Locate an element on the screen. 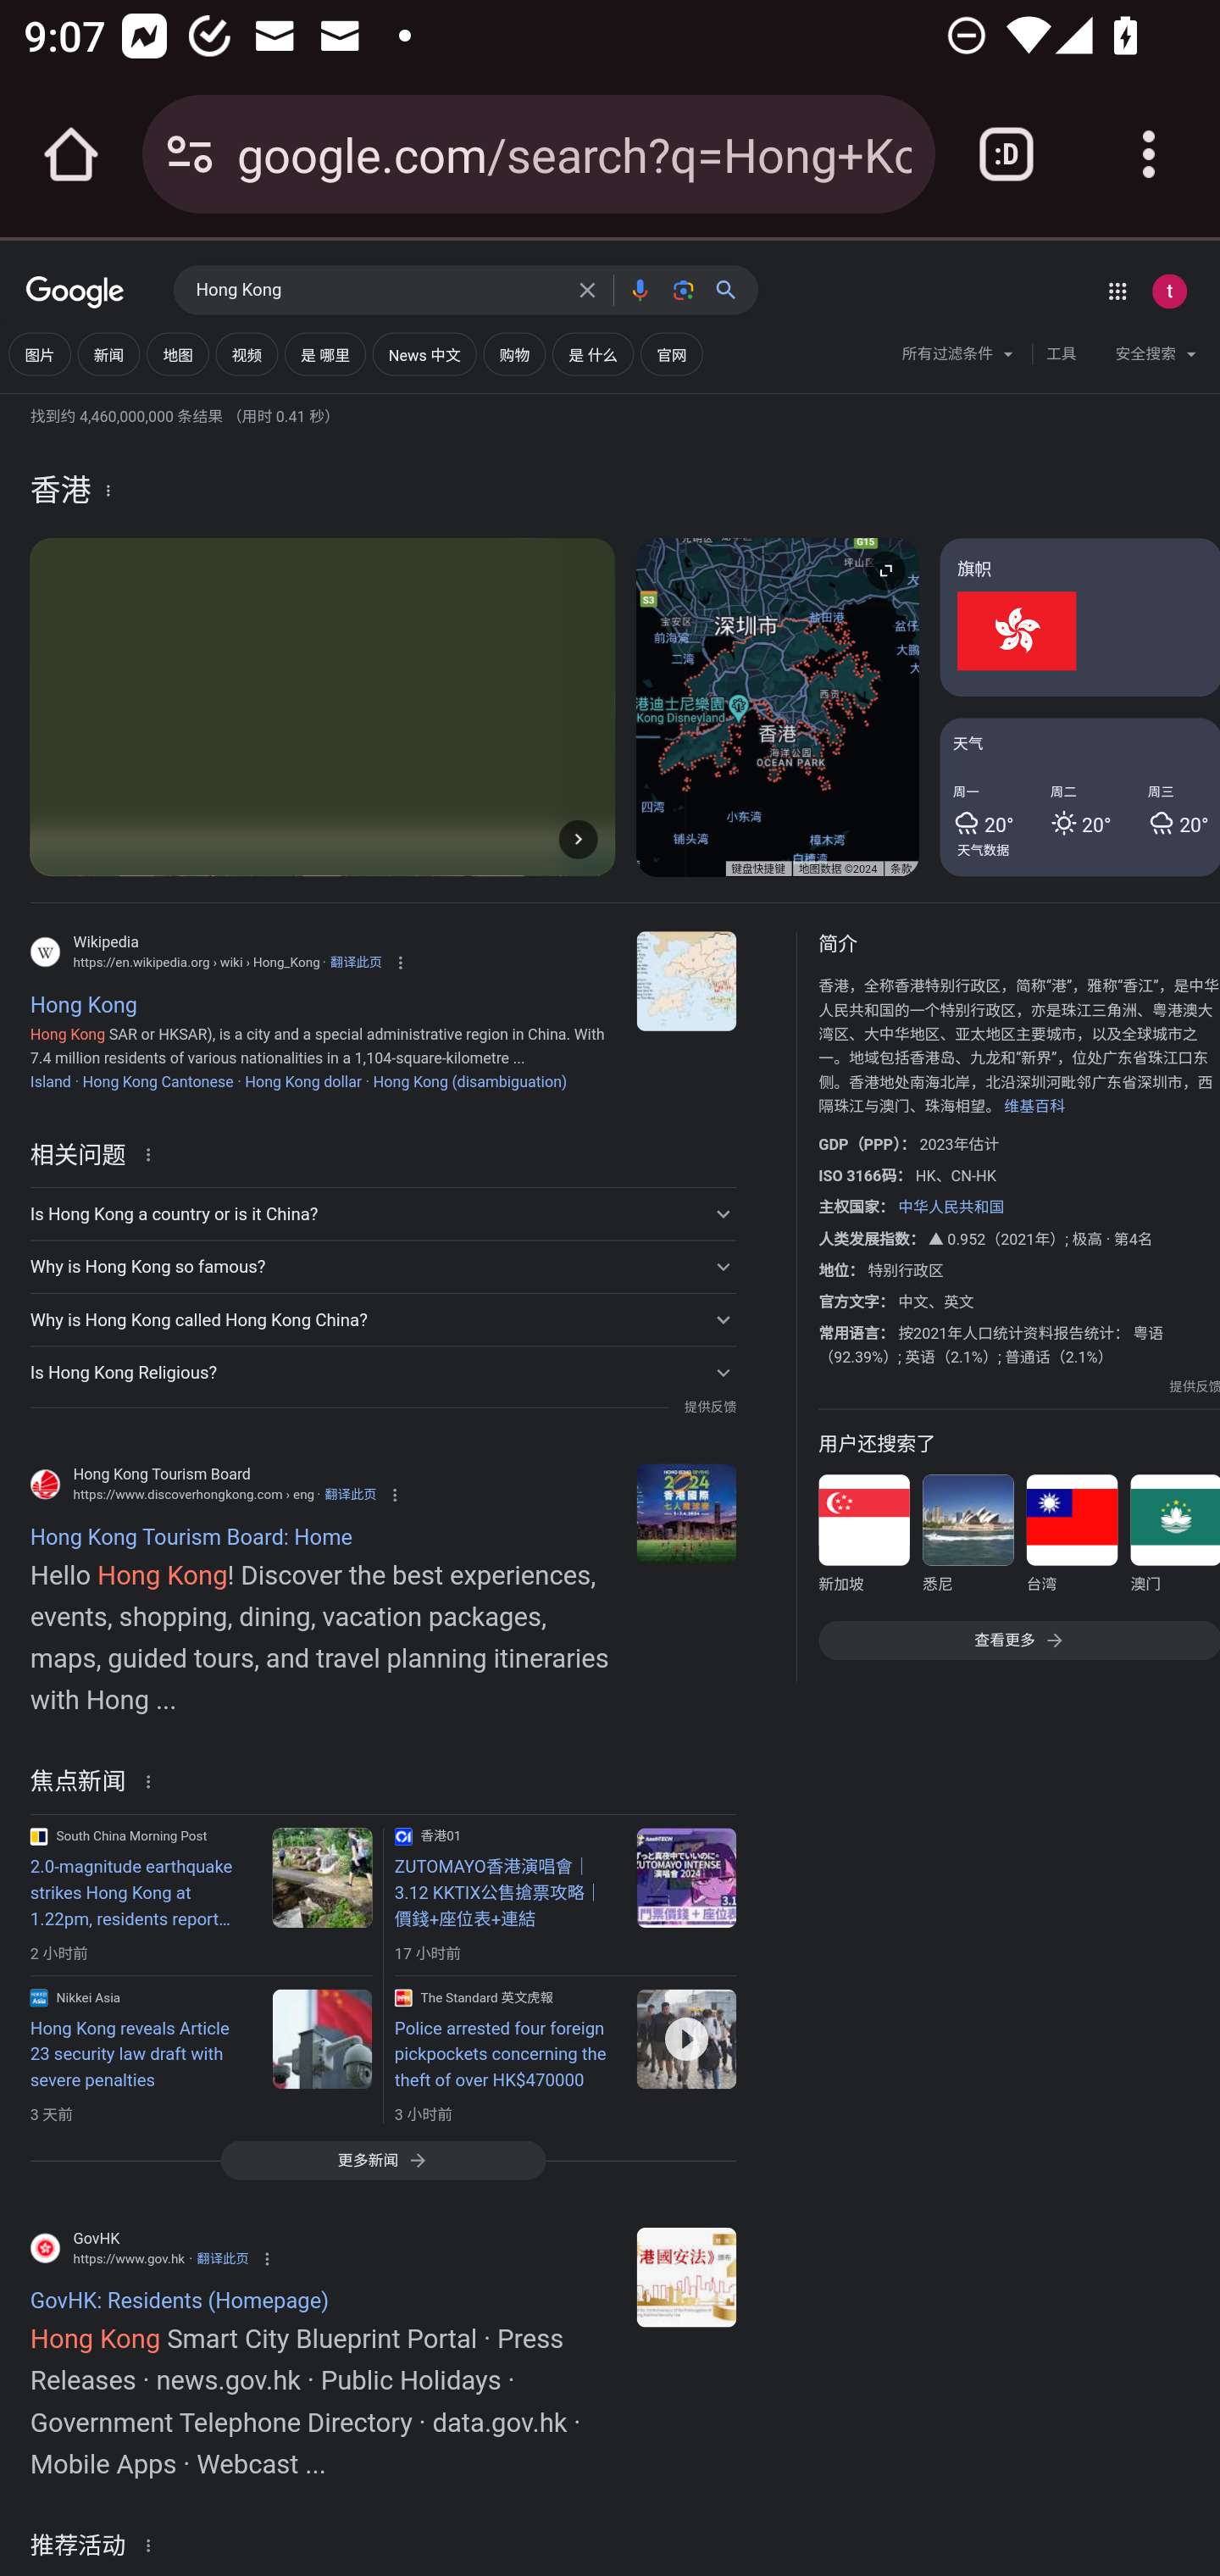 The height and width of the screenshot is (2576, 1220). 翻译此页 is located at coordinates (356, 962).